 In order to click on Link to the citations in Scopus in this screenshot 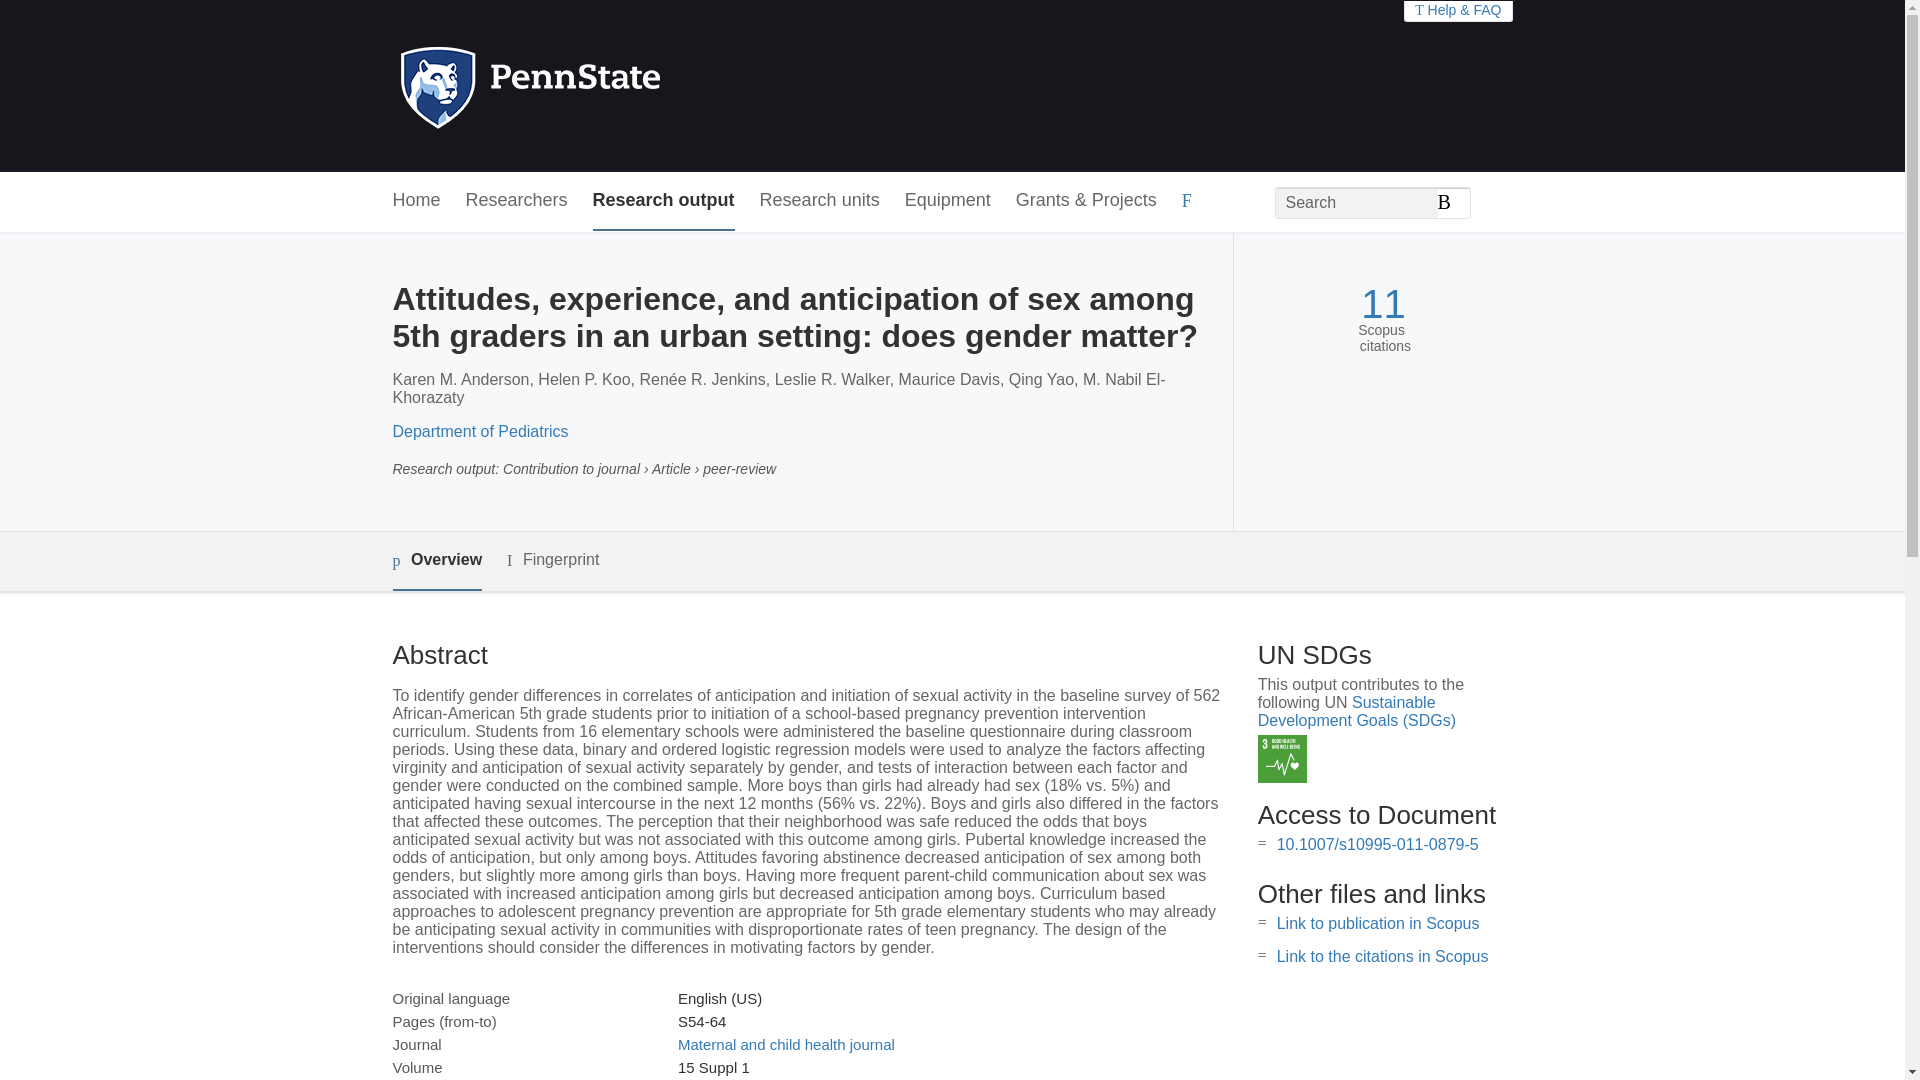, I will do `click(1382, 956)`.